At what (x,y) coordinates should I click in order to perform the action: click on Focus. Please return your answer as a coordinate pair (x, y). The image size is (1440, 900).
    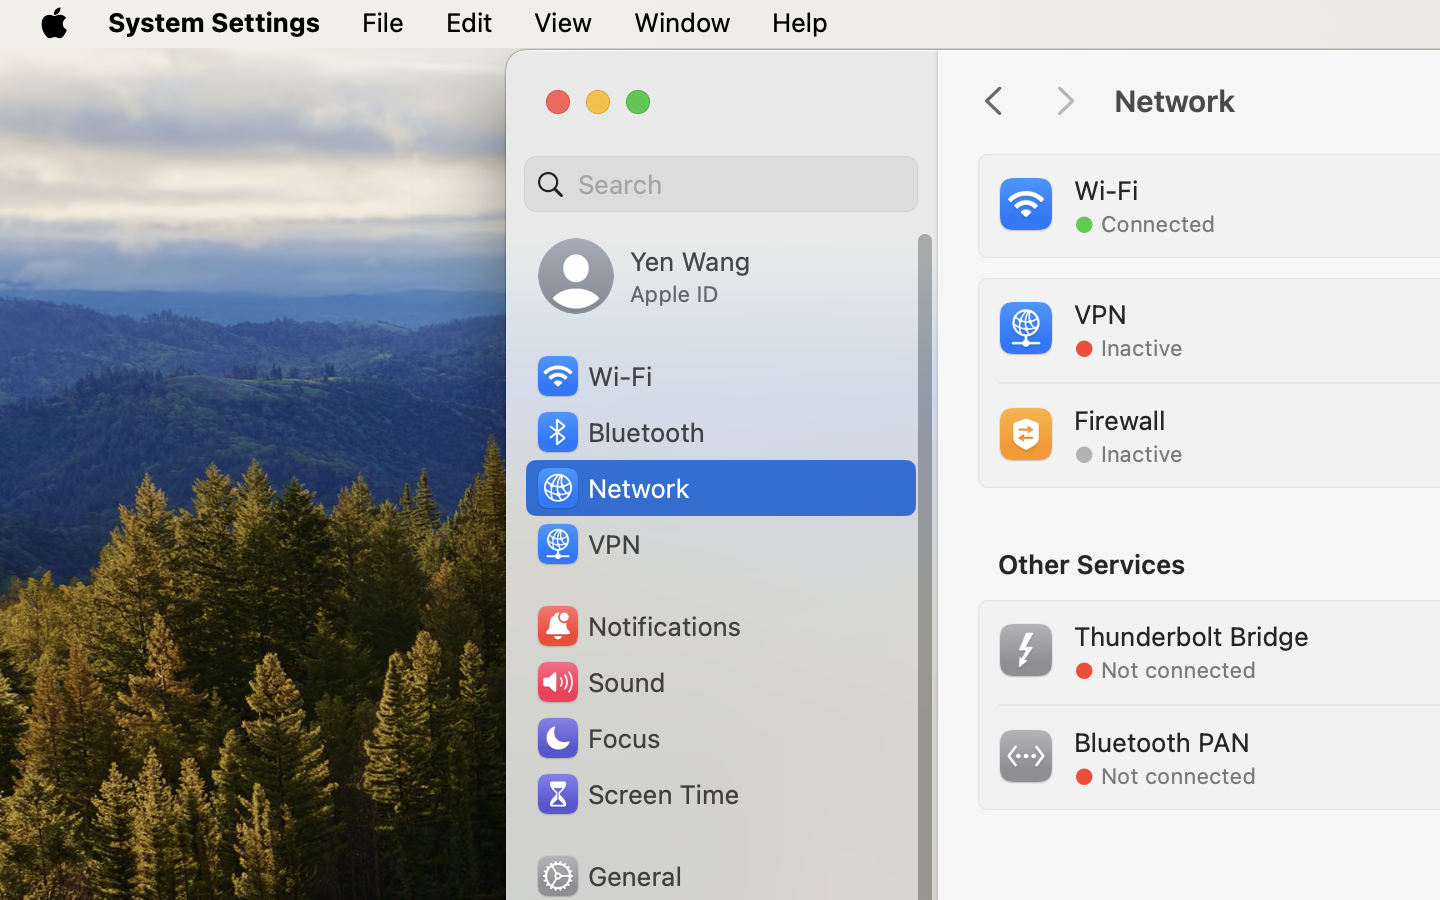
    Looking at the image, I should click on (597, 738).